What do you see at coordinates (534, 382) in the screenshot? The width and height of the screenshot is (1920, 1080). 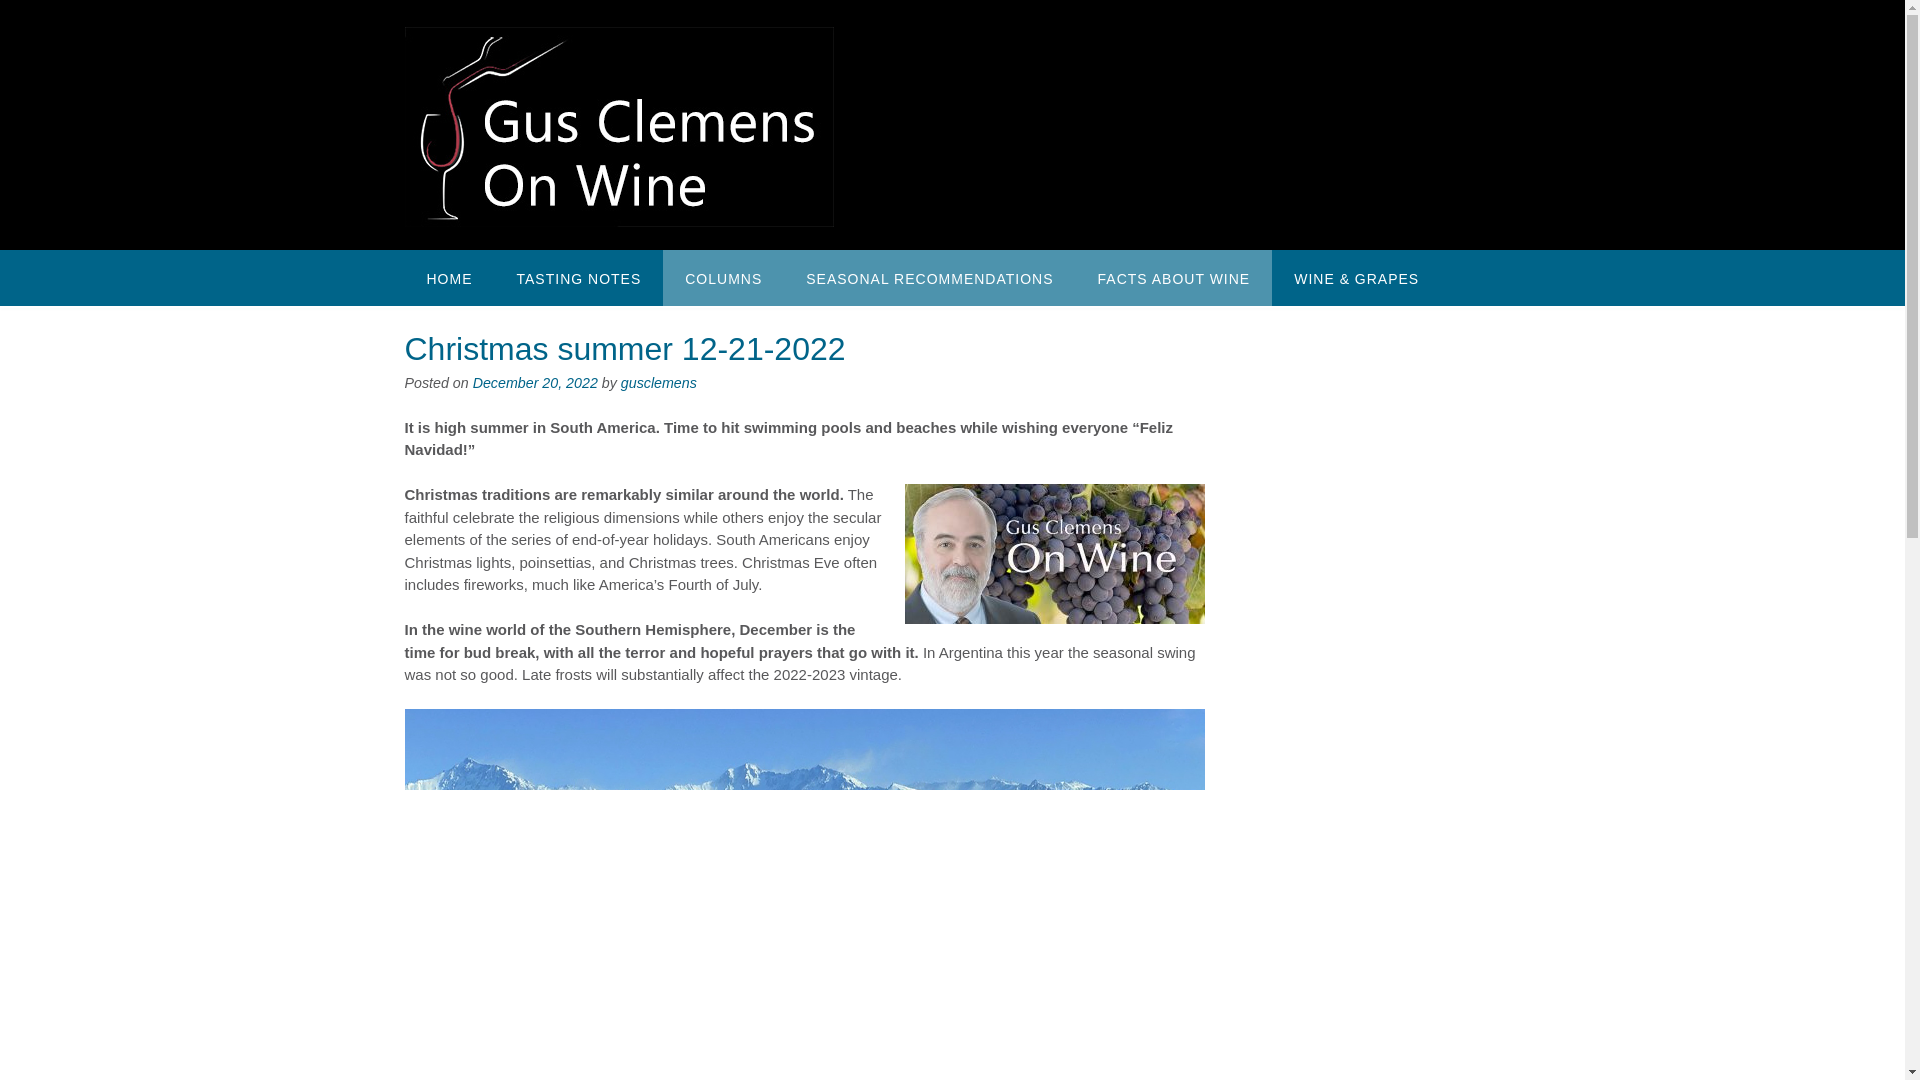 I see `December 20, 2022` at bounding box center [534, 382].